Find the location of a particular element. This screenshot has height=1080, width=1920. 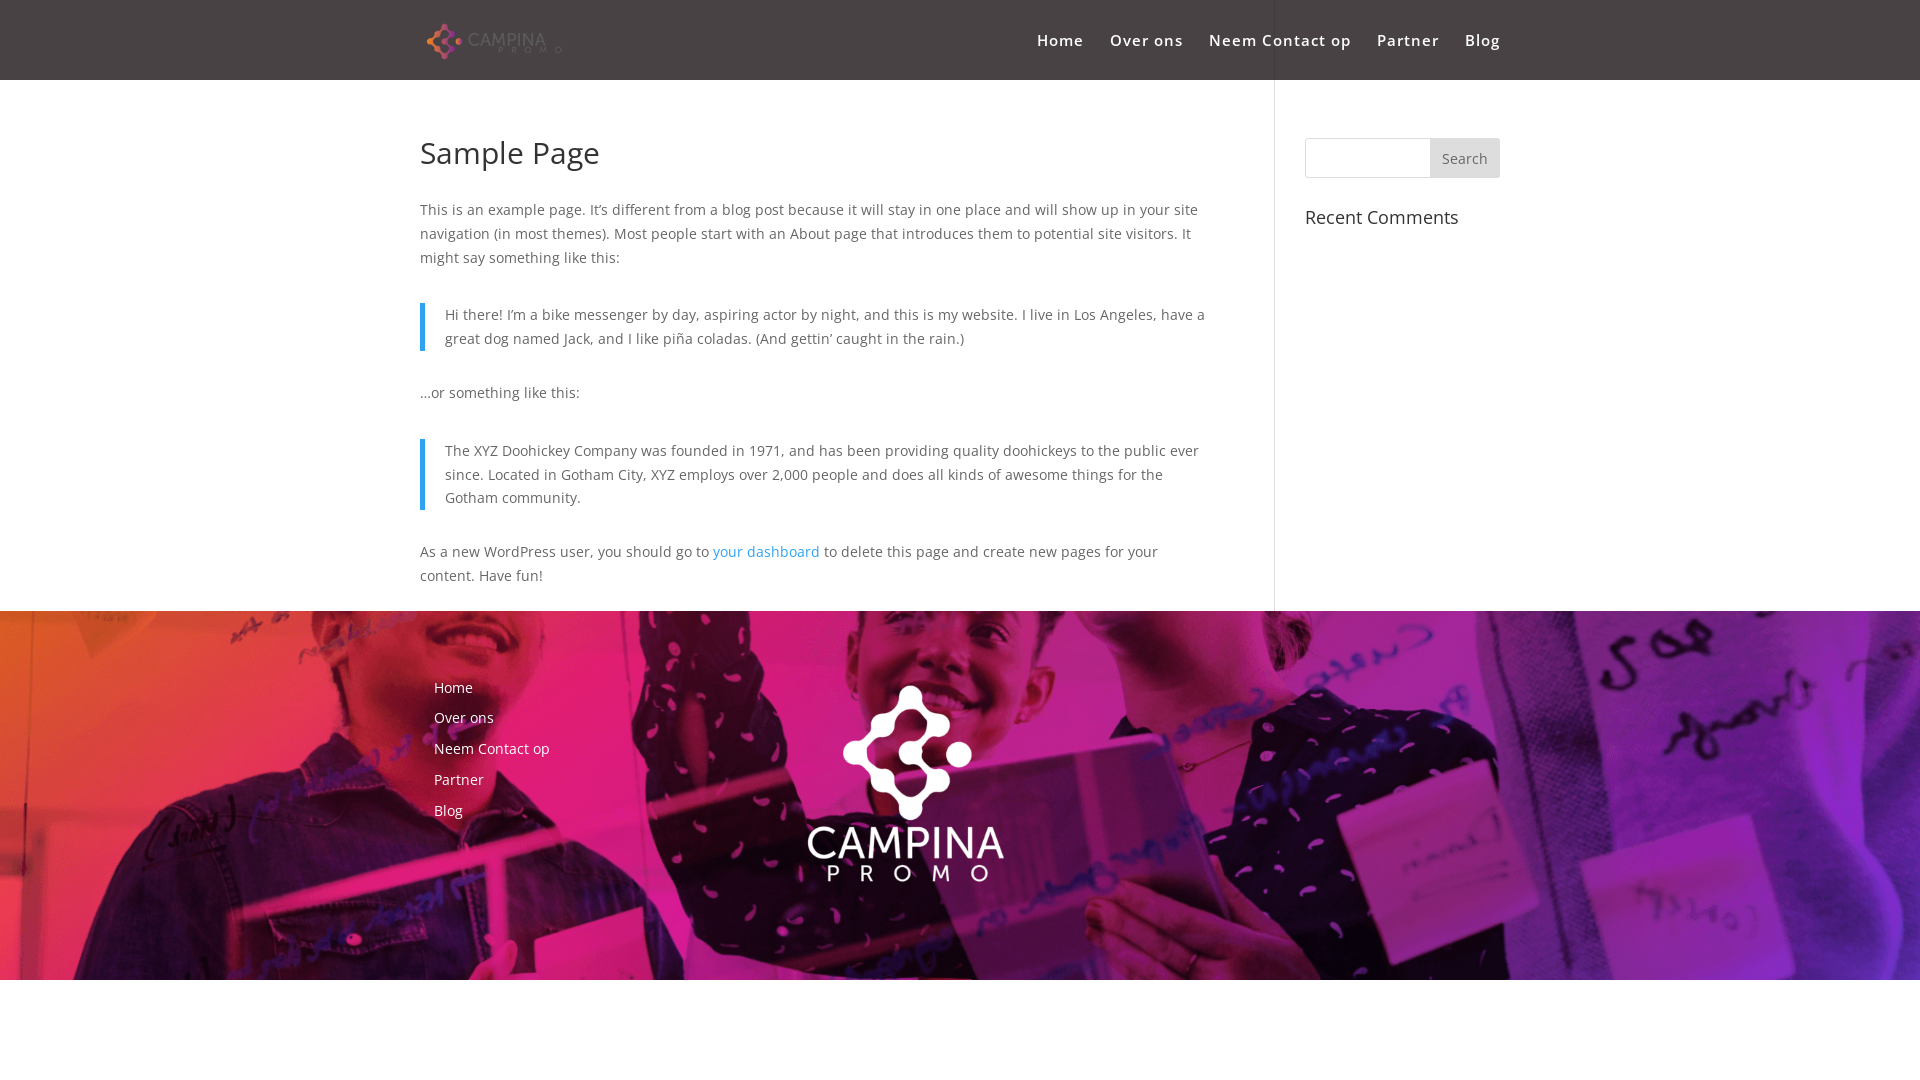

Home is located at coordinates (1060, 56).